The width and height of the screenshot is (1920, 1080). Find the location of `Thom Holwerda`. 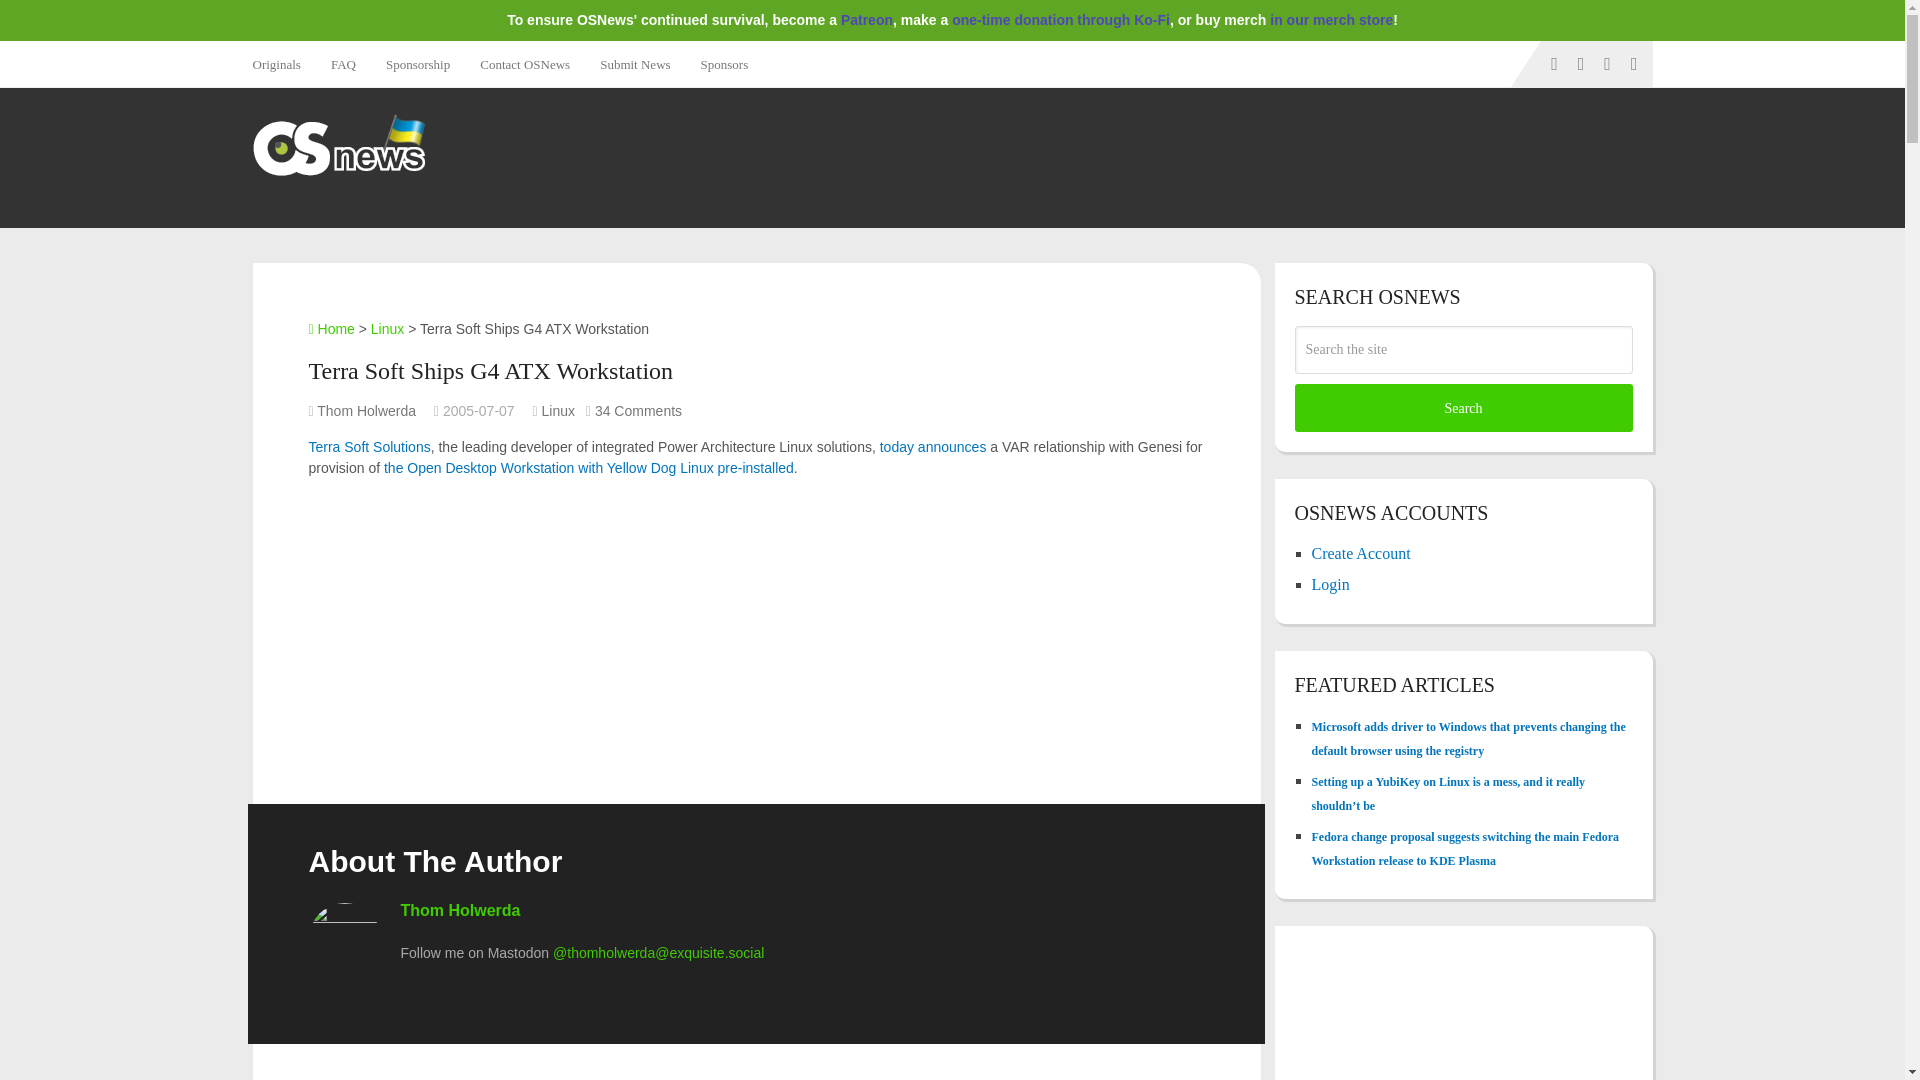

Thom Holwerda is located at coordinates (366, 410).